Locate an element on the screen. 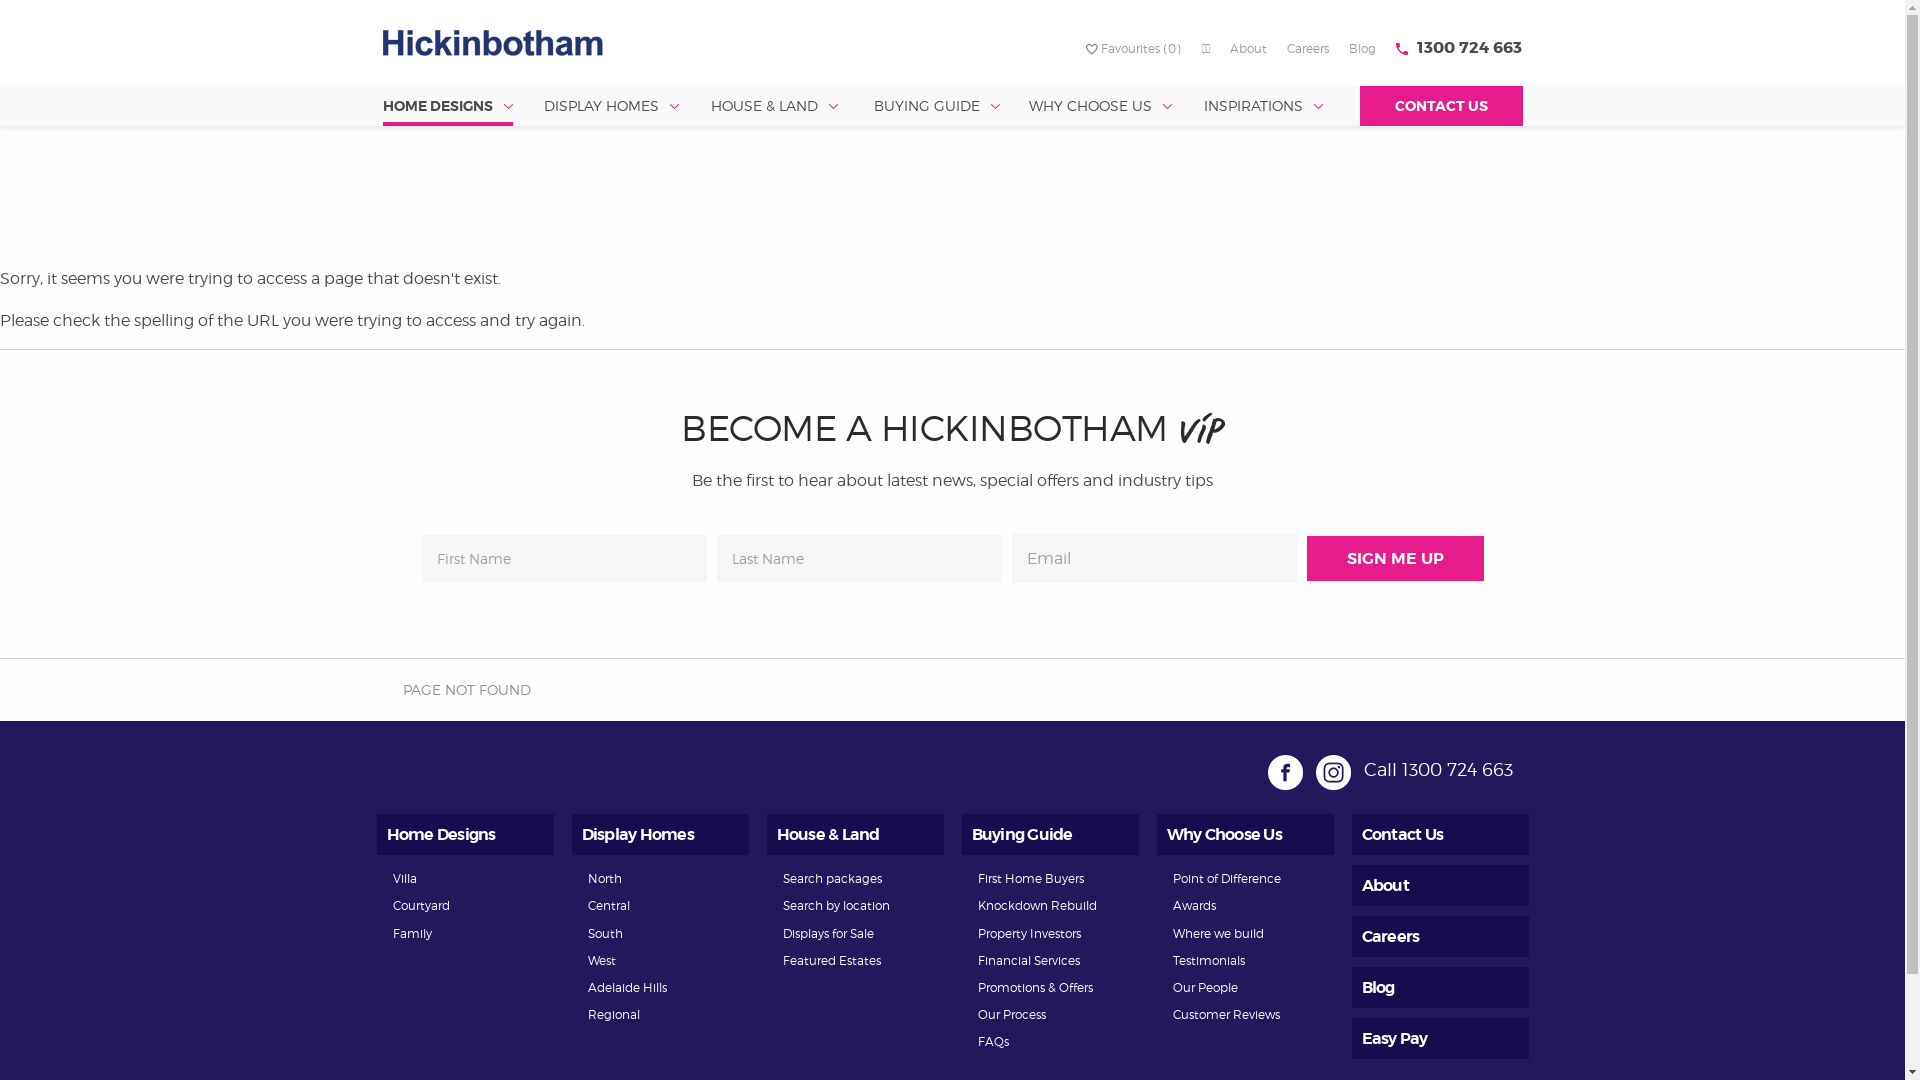  Property Investors is located at coordinates (1030, 934).